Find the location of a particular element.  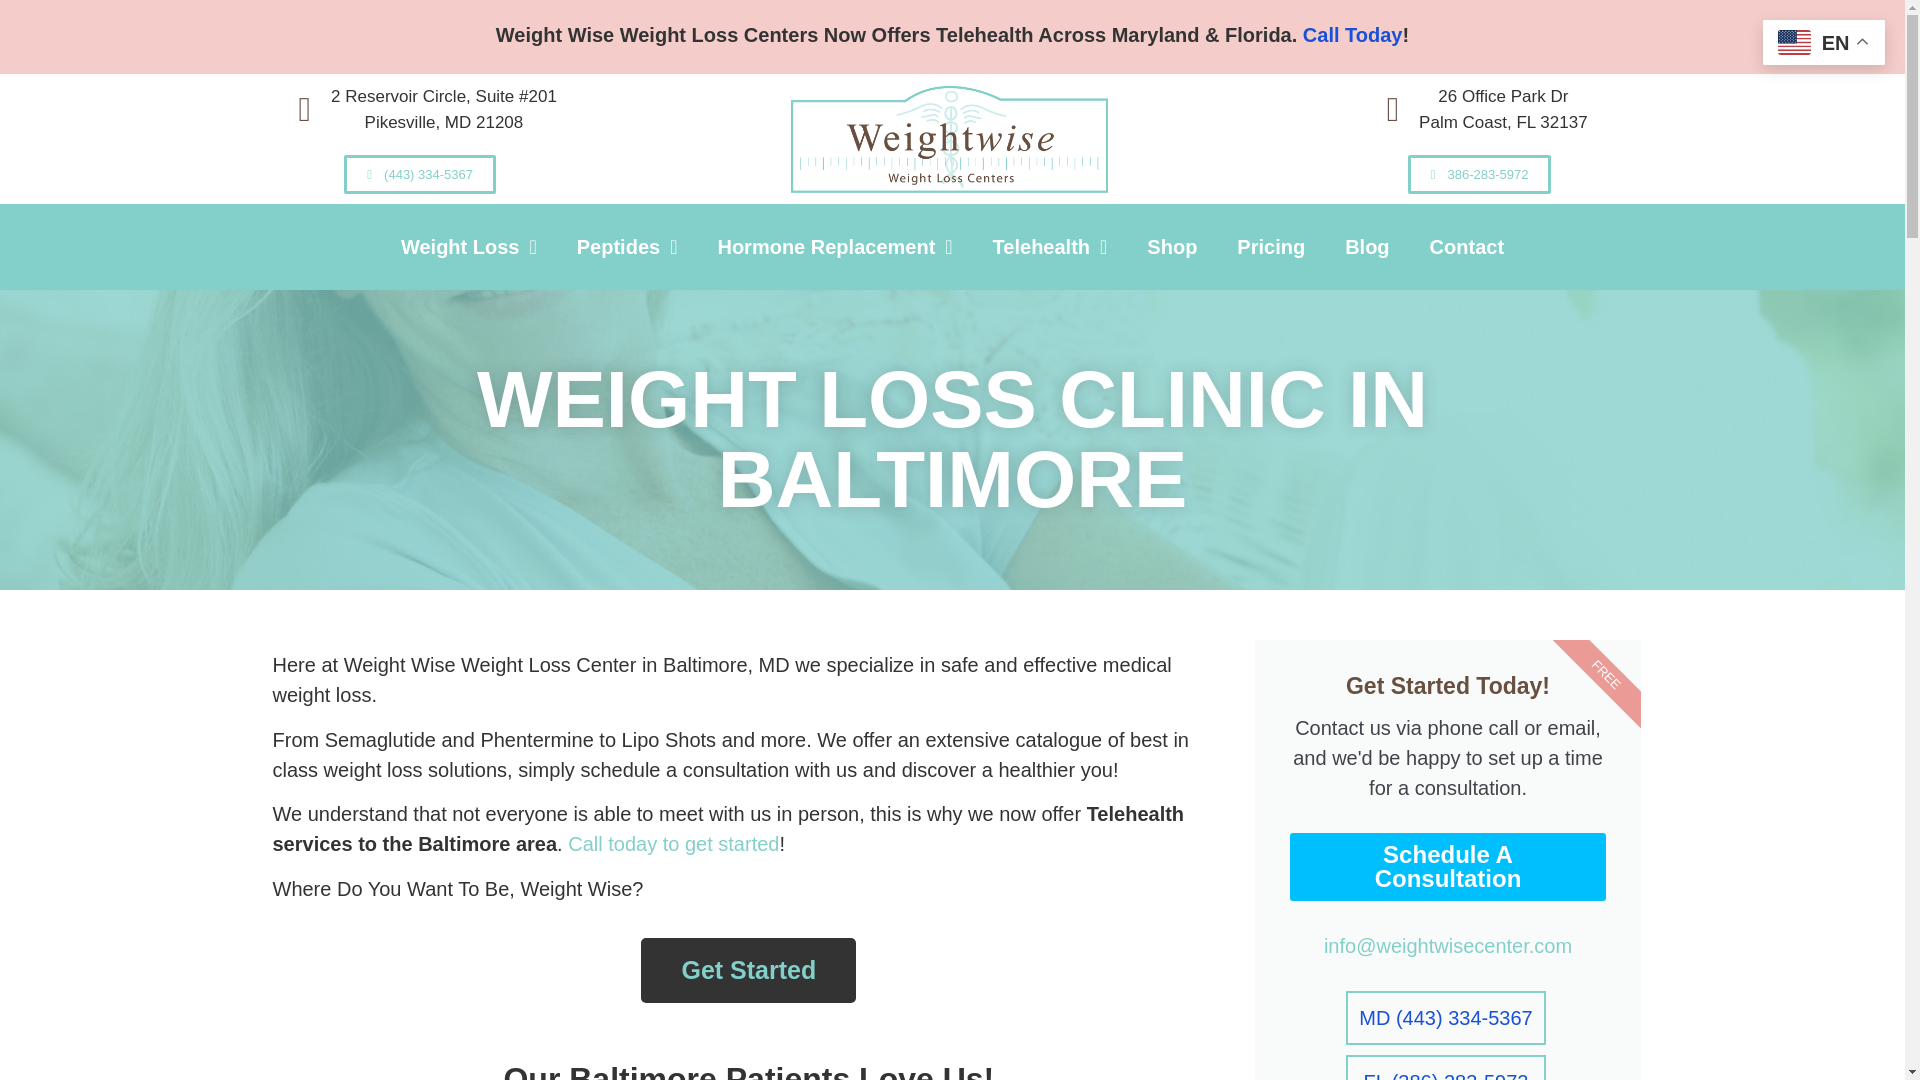

Pricing is located at coordinates (1270, 246).